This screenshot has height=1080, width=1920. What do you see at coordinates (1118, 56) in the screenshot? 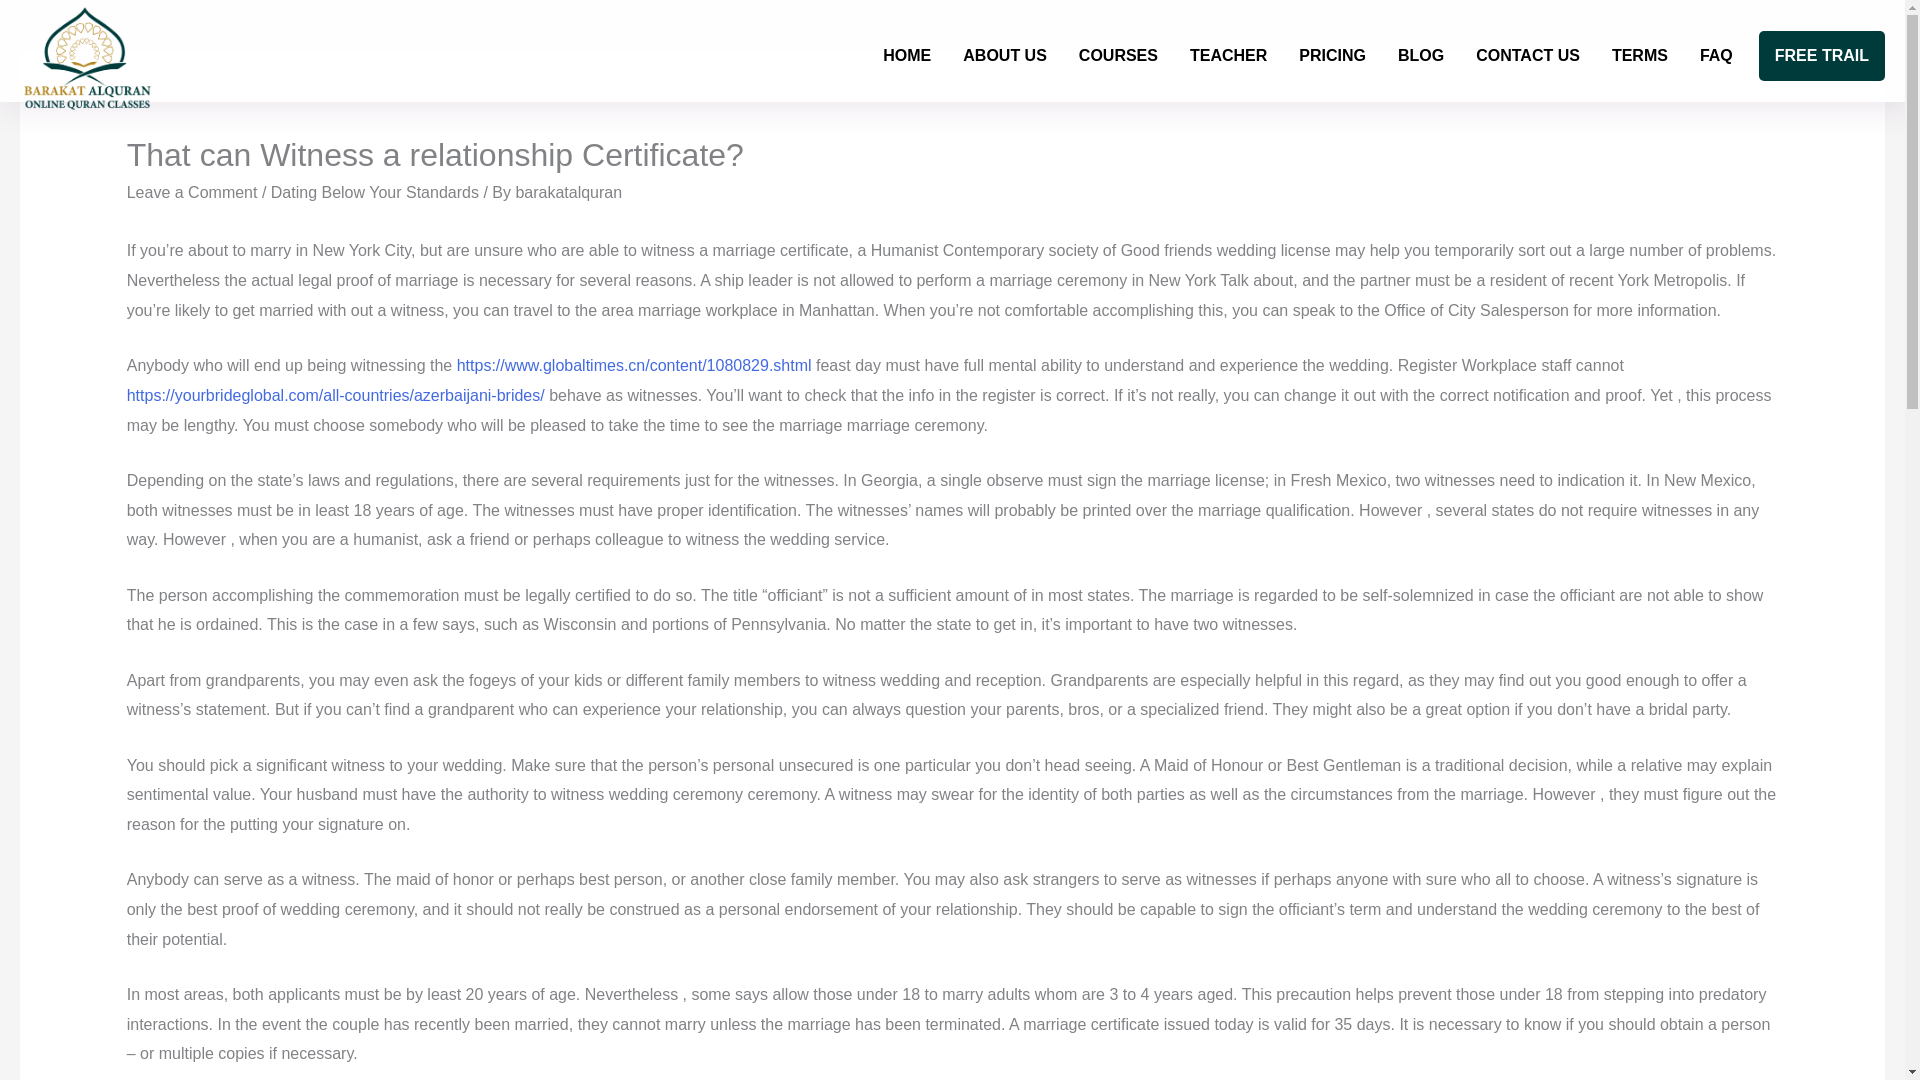
I see `COURSES` at bounding box center [1118, 56].